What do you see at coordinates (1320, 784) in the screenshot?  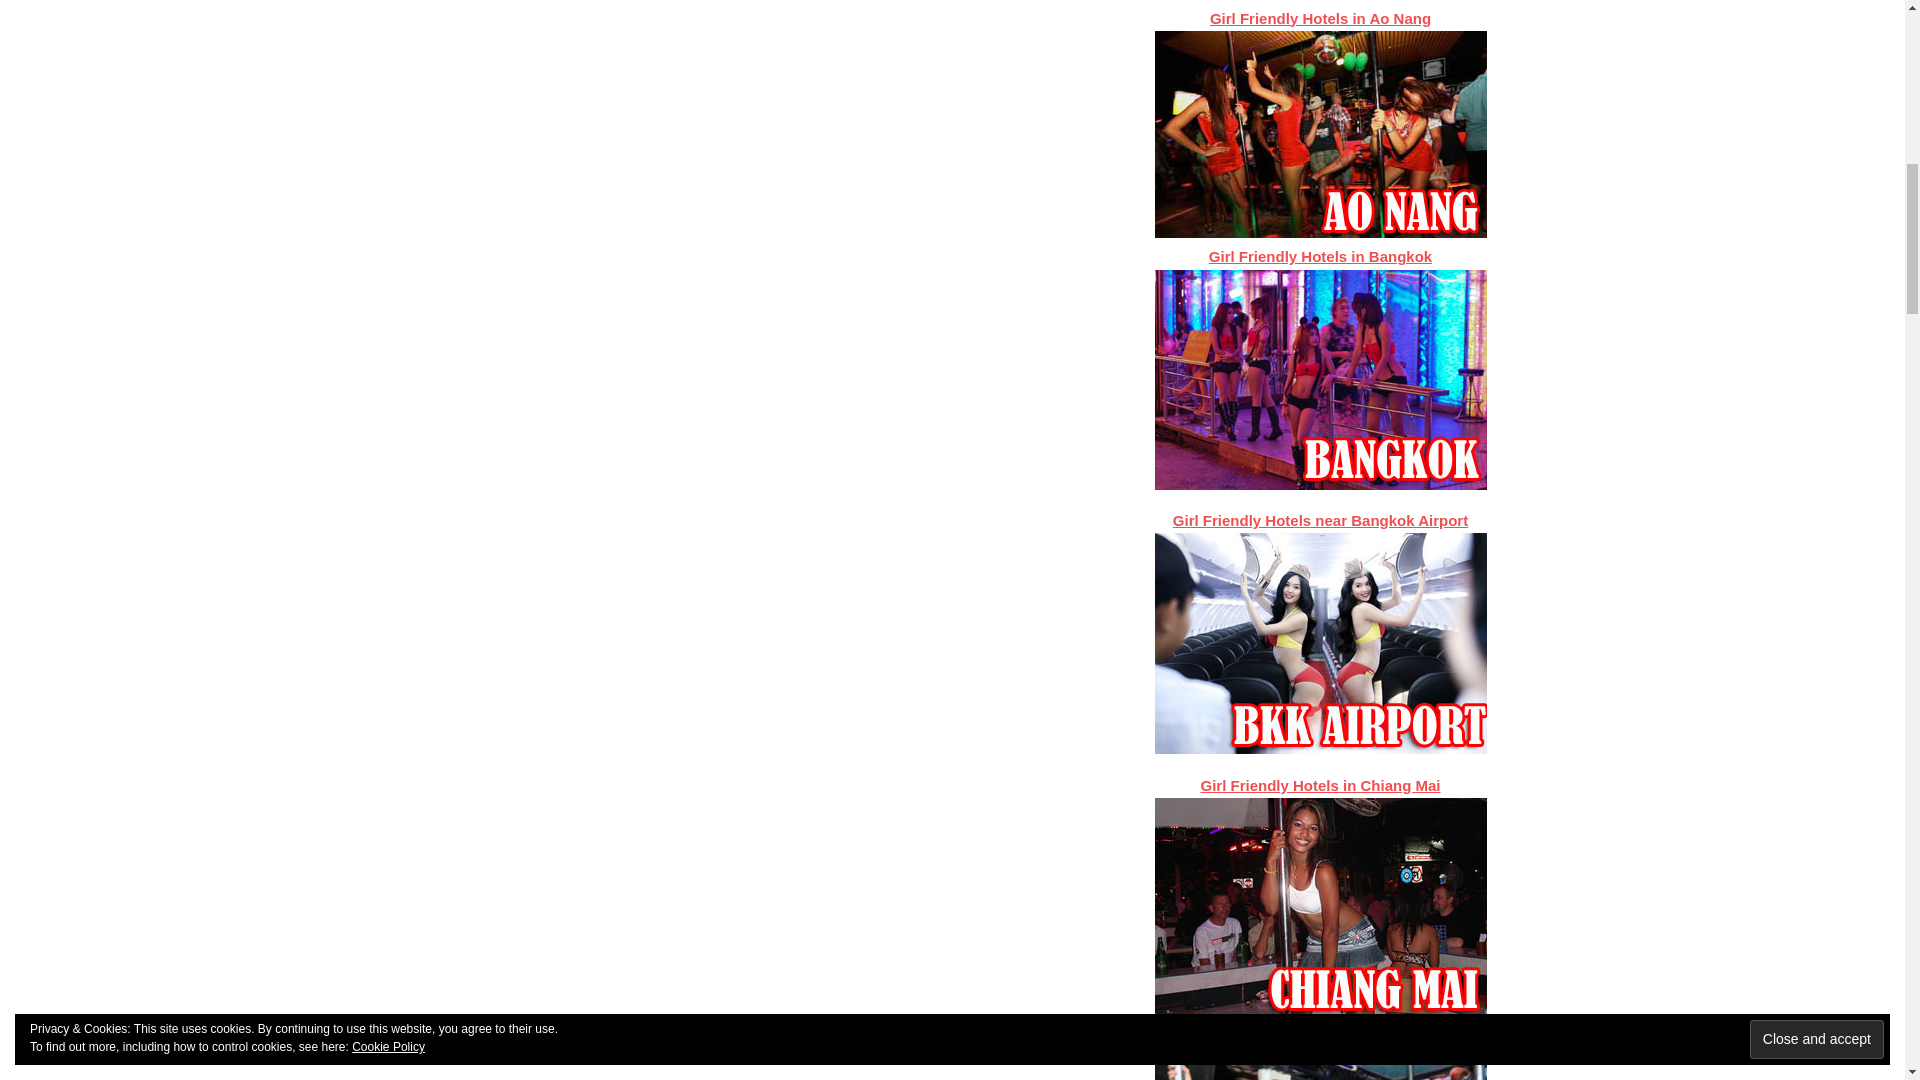 I see `Girl Friendly Hotels in Chiang Mai` at bounding box center [1320, 784].